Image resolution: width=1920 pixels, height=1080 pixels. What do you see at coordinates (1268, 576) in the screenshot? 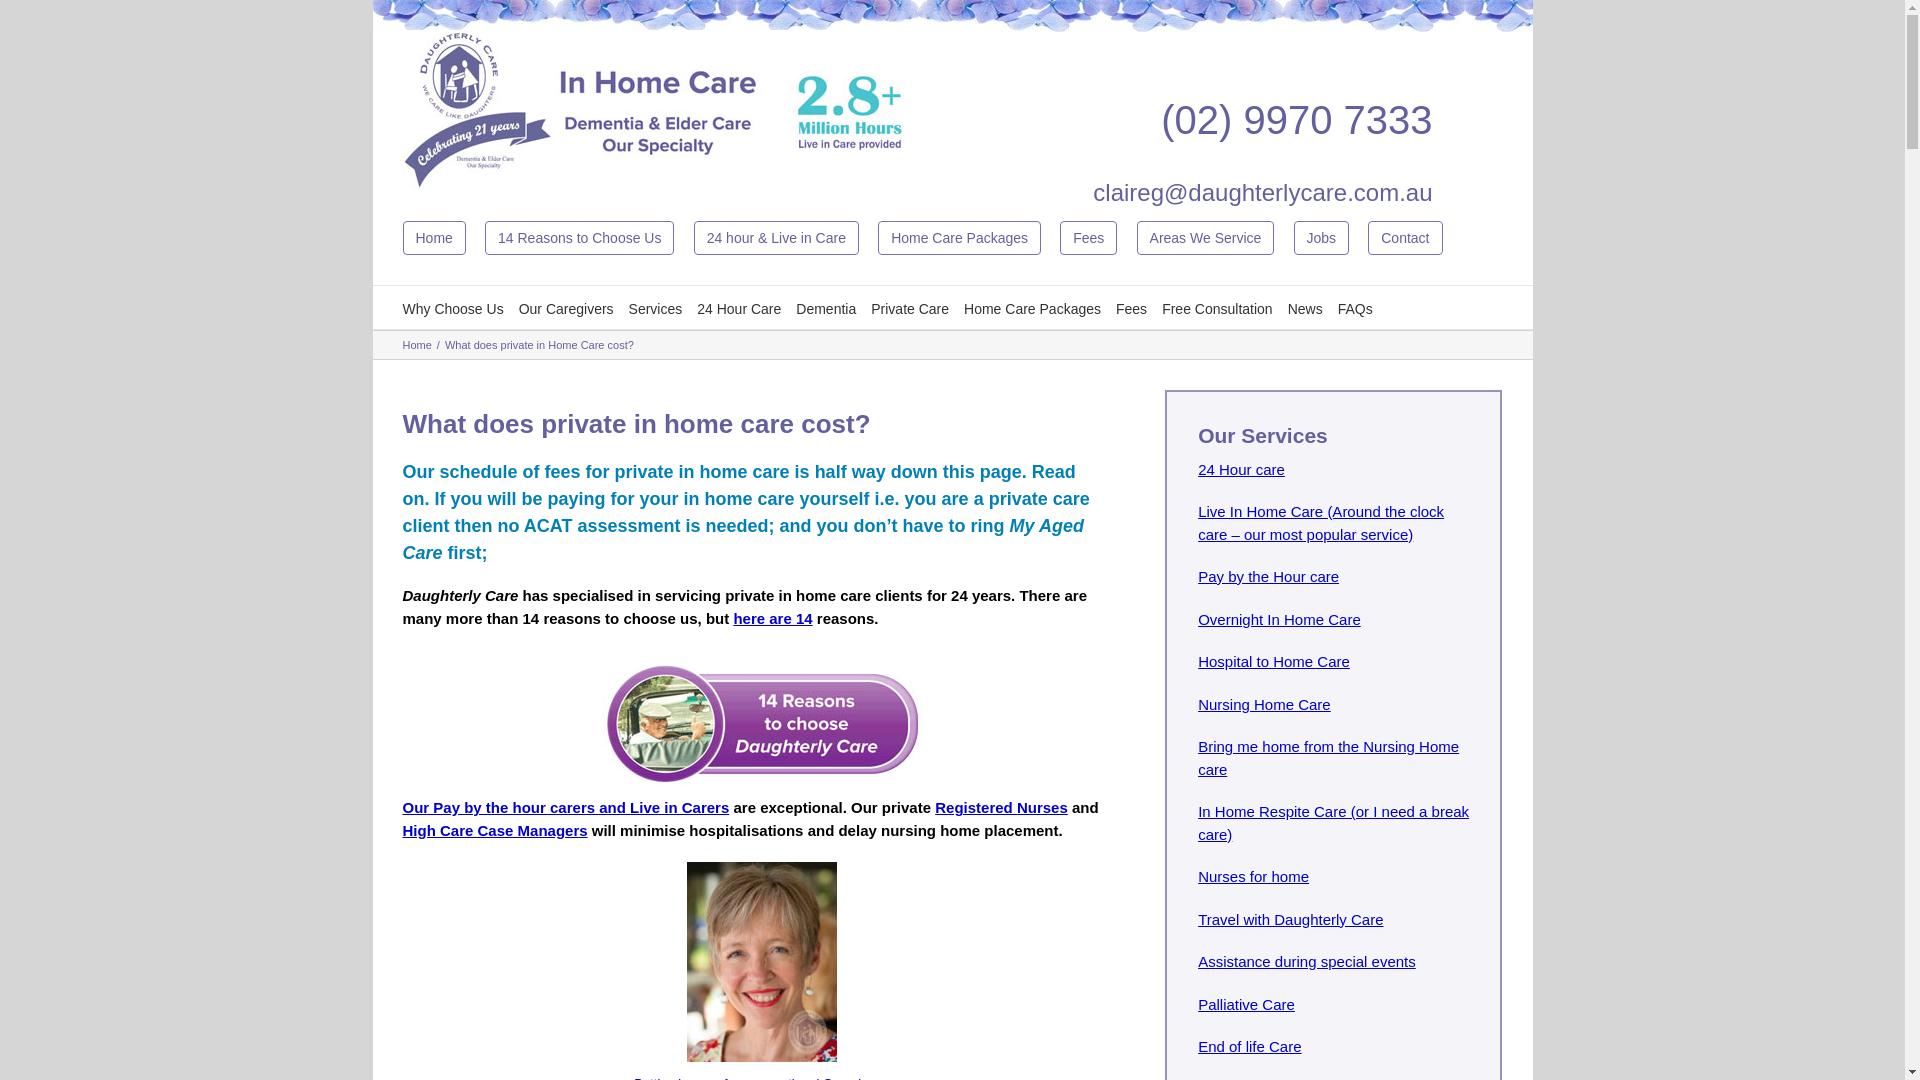
I see `Pay by the Hour care` at bounding box center [1268, 576].